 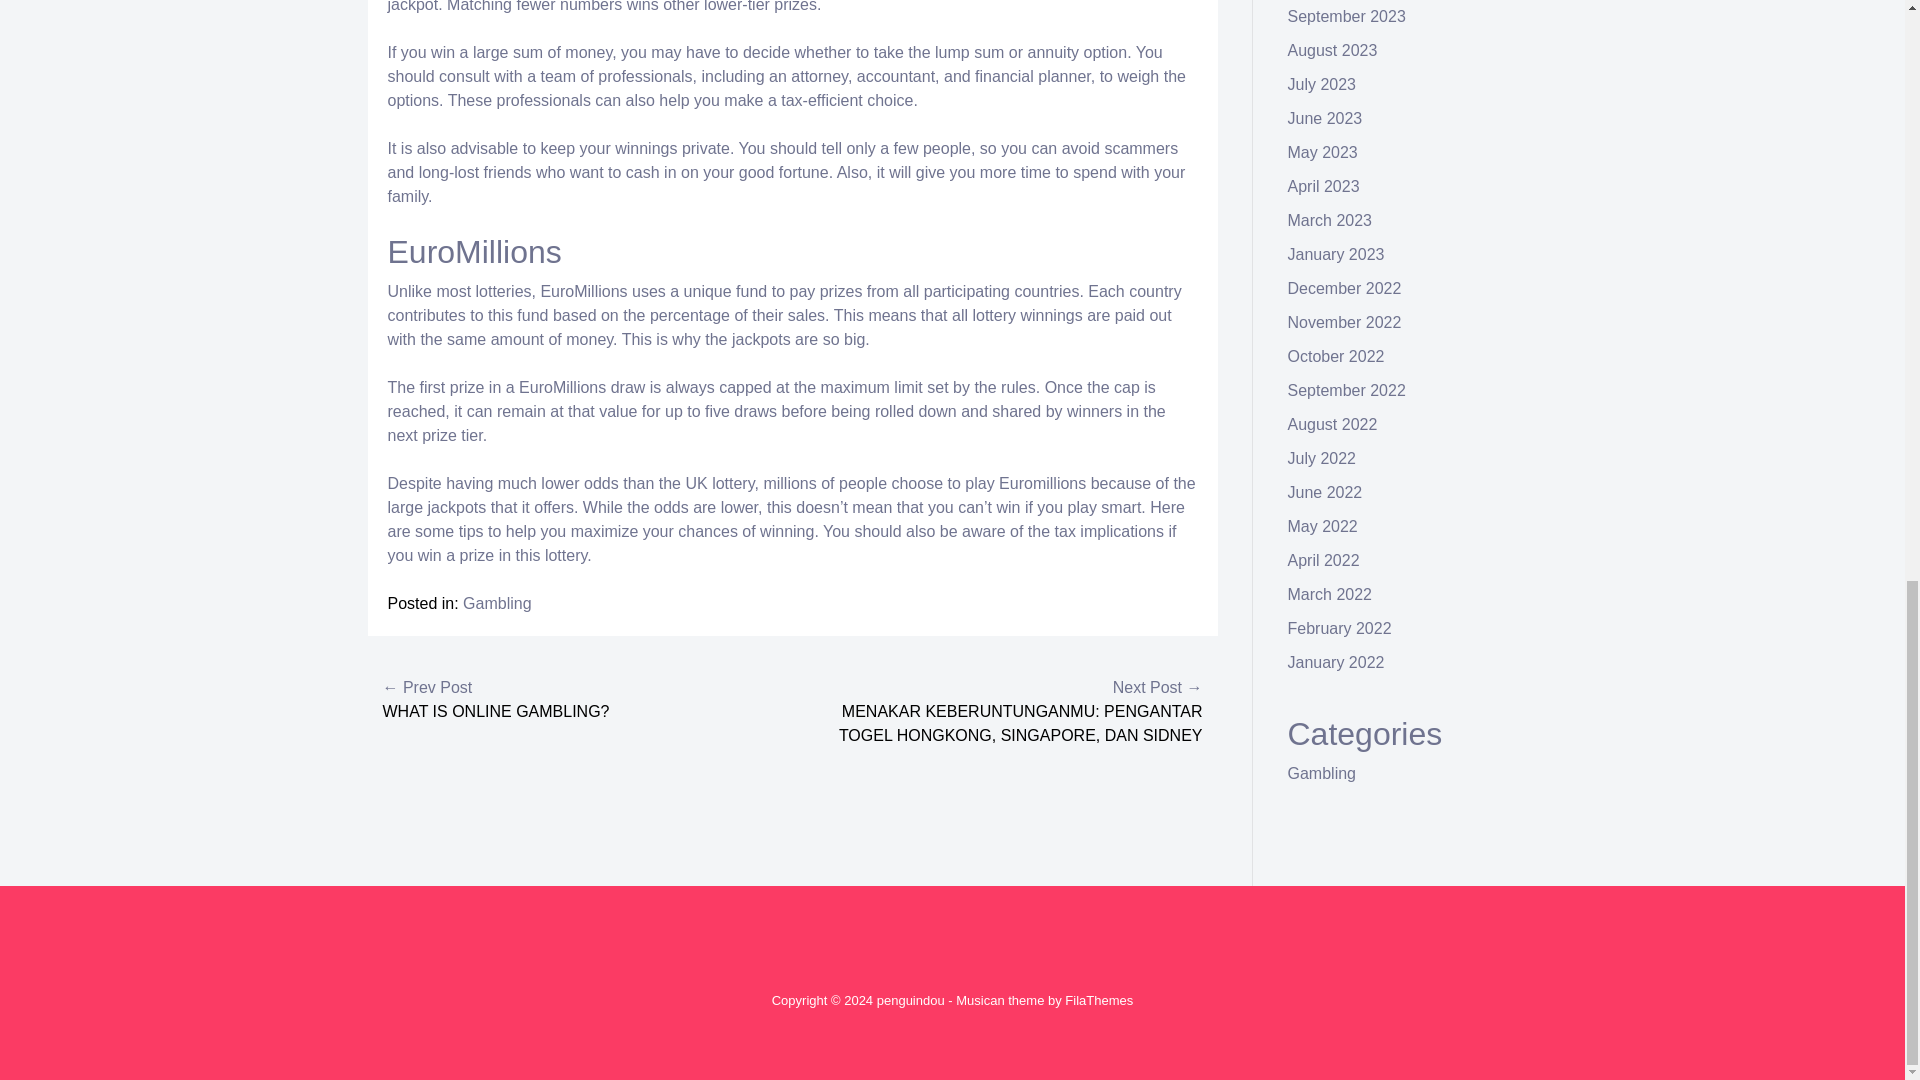 I want to click on September 2022, so click(x=1346, y=390).